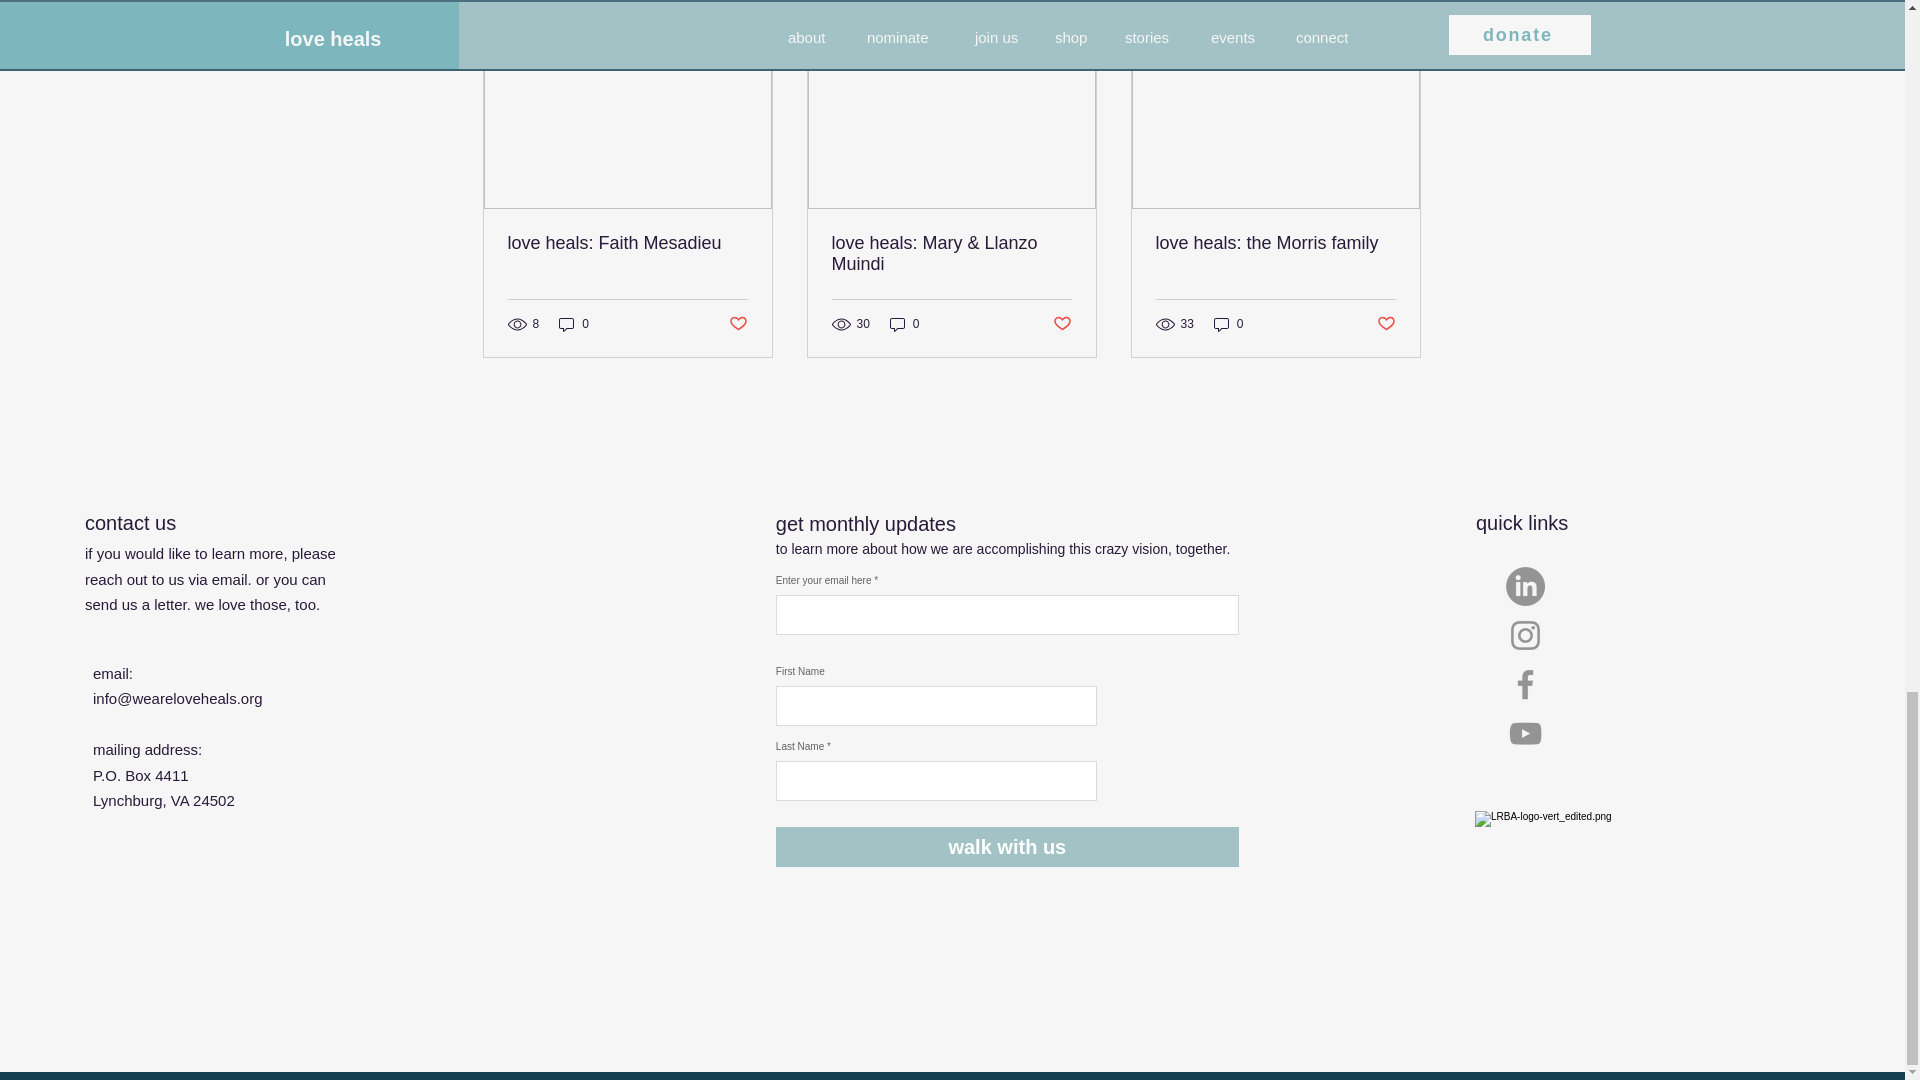 The height and width of the screenshot is (1080, 1920). I want to click on love heals: the Morris family, so click(1275, 243).